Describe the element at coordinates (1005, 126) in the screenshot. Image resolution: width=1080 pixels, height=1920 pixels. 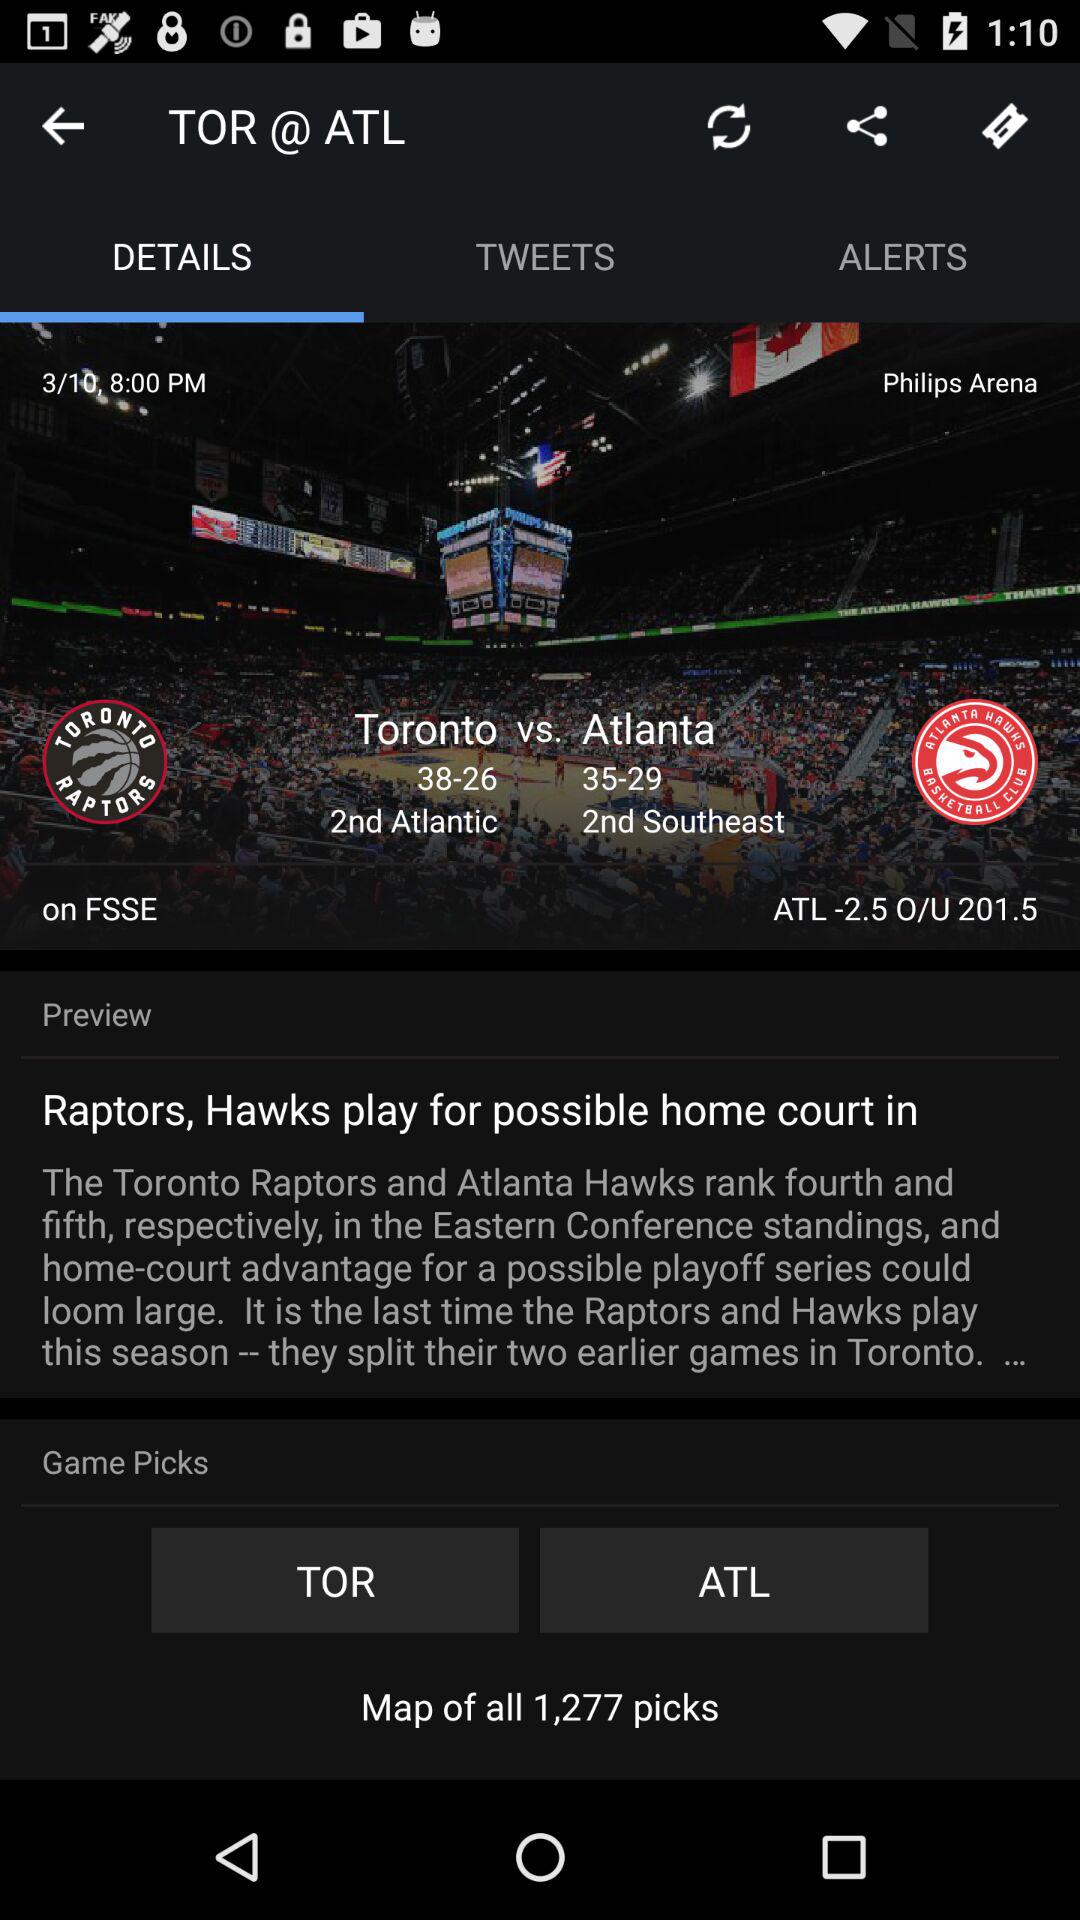
I see `dont know` at that location.